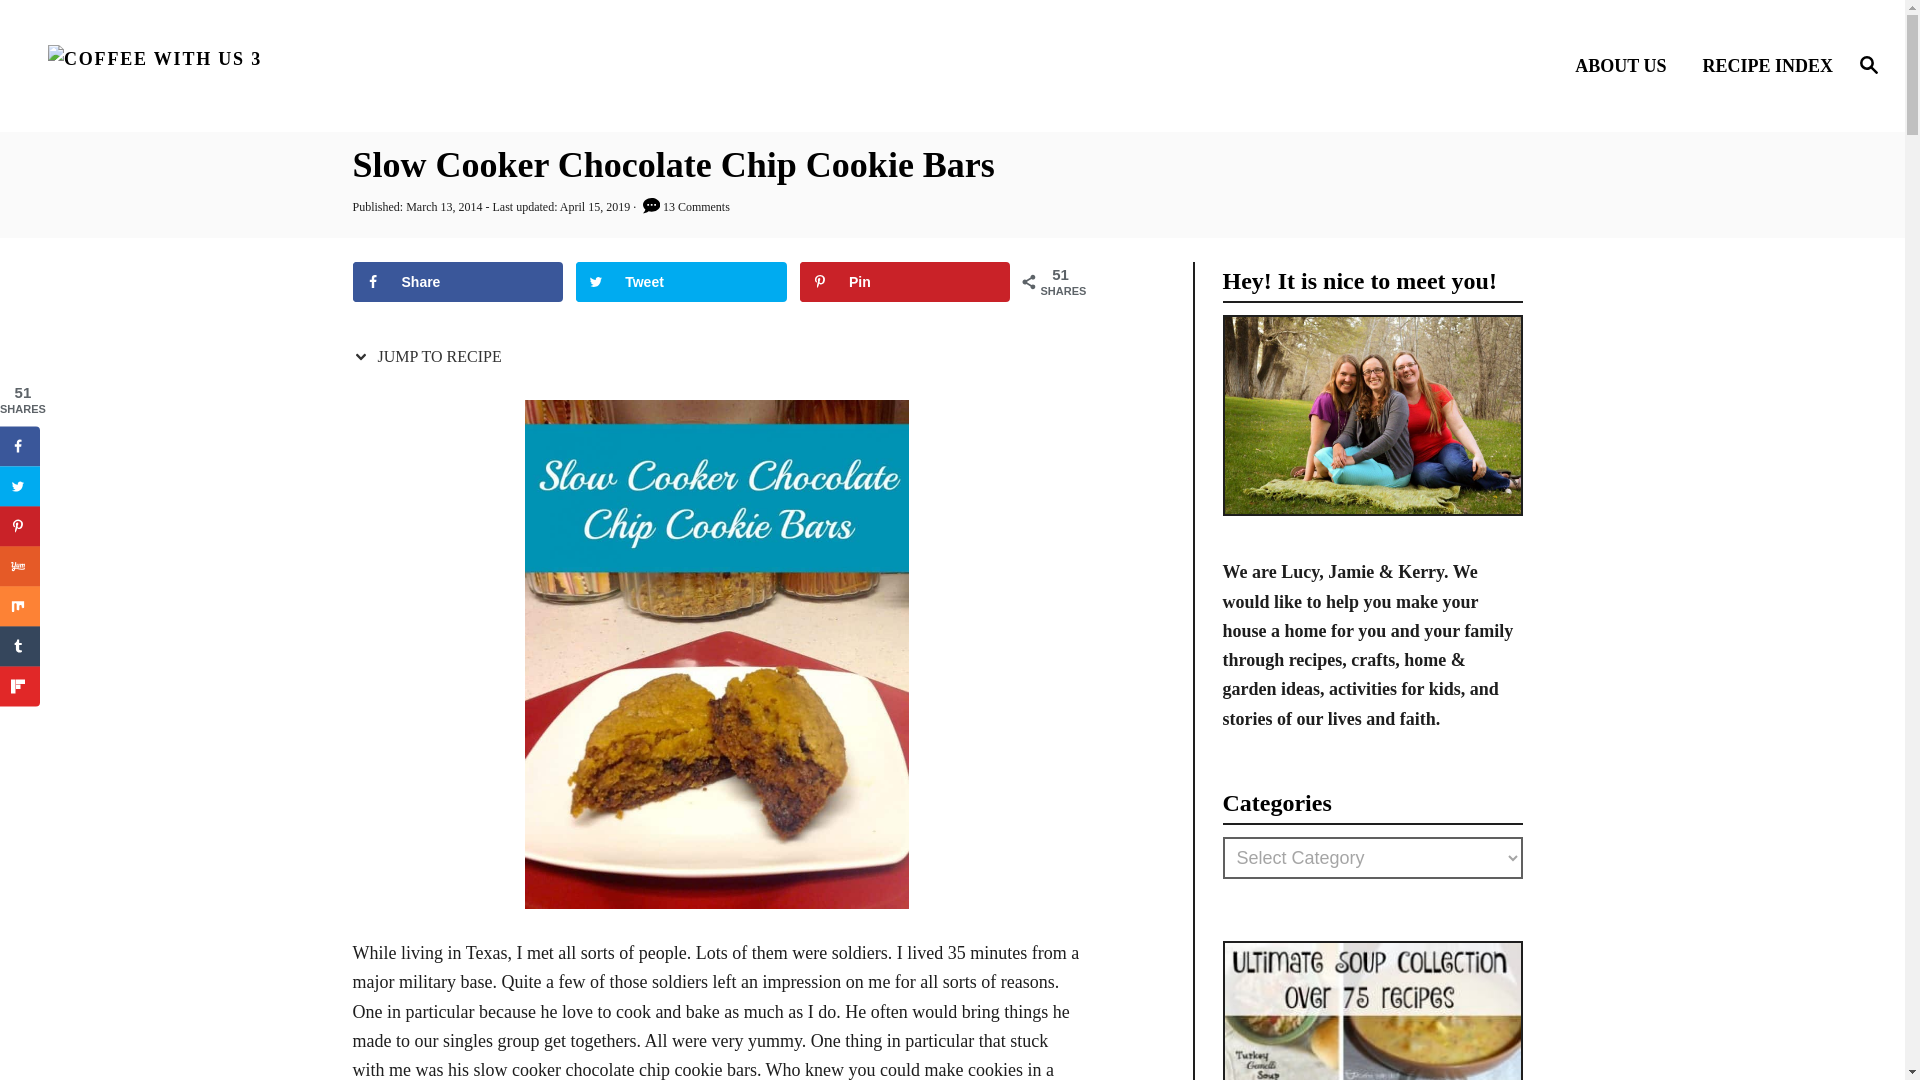 This screenshot has width=1920, height=1080. What do you see at coordinates (20, 445) in the screenshot?
I see `Share on Facebook` at bounding box center [20, 445].